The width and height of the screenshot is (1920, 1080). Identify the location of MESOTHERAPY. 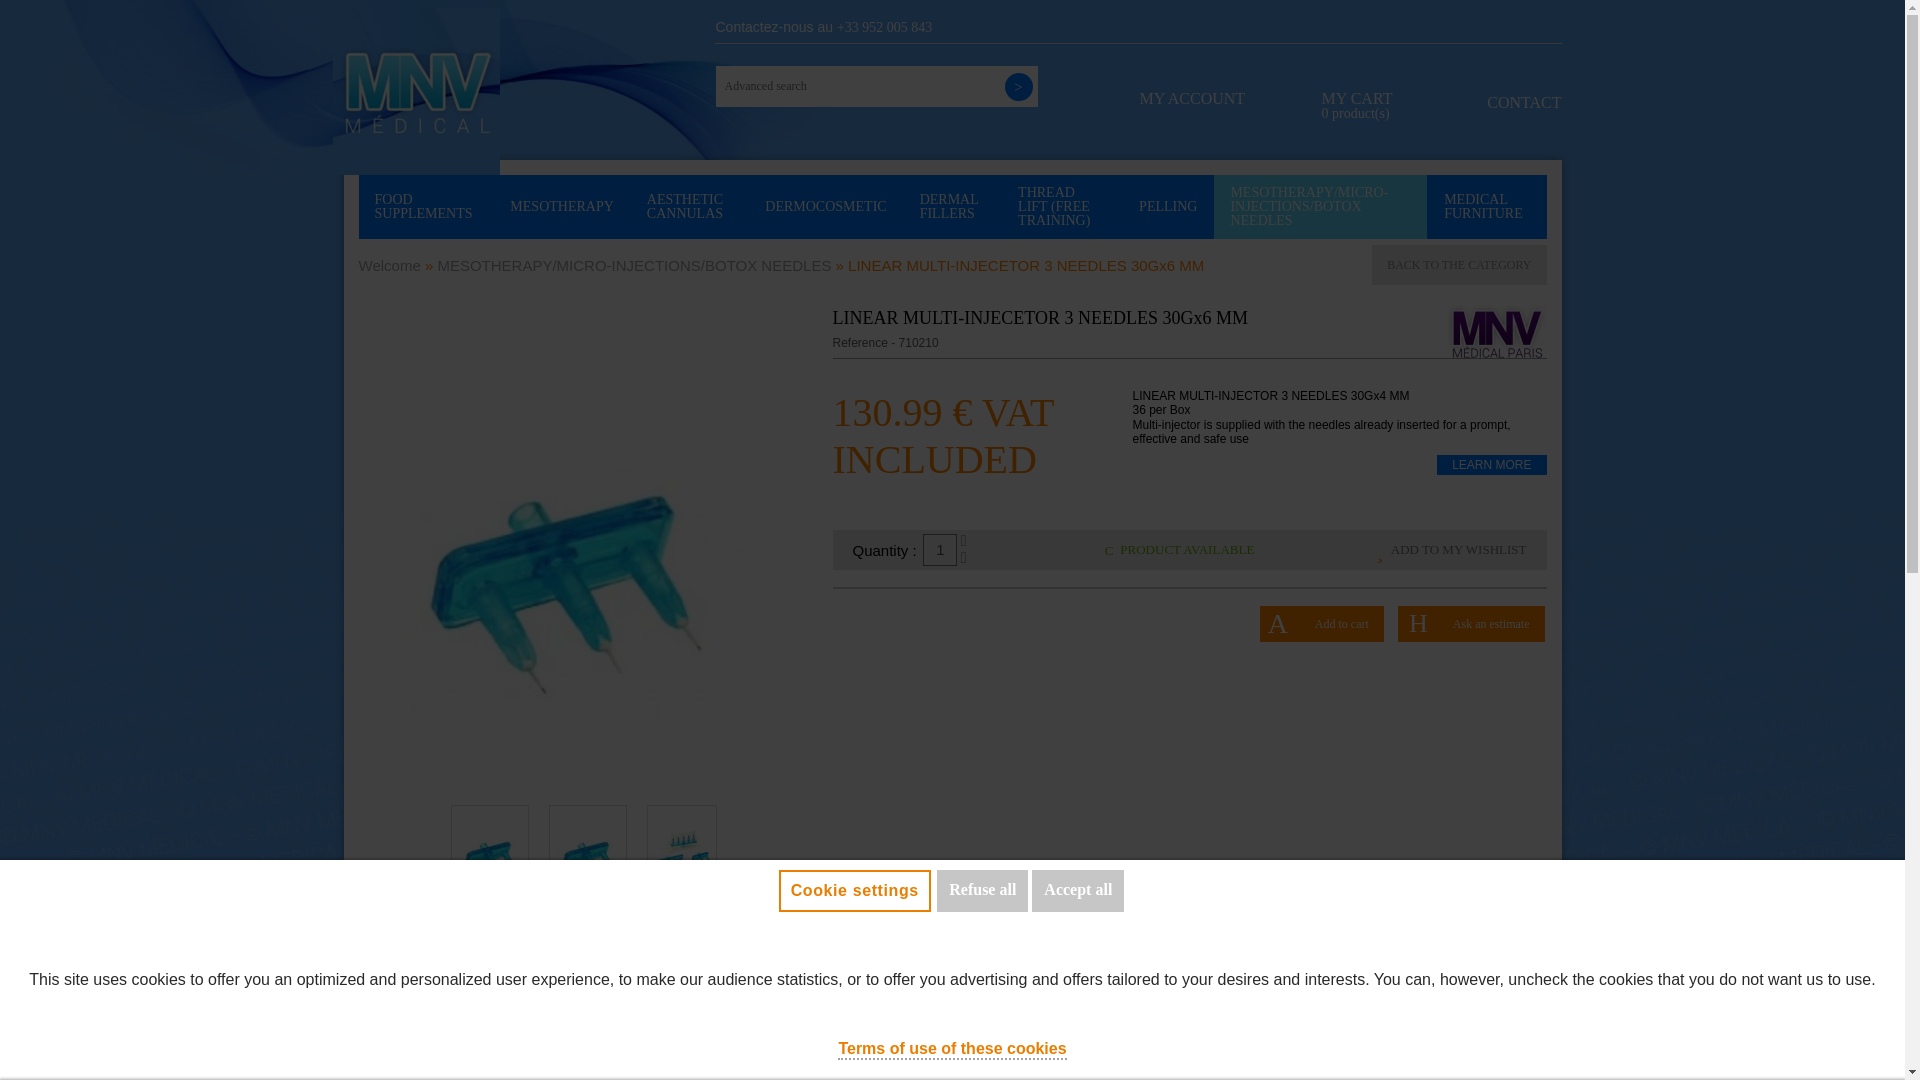
(561, 206).